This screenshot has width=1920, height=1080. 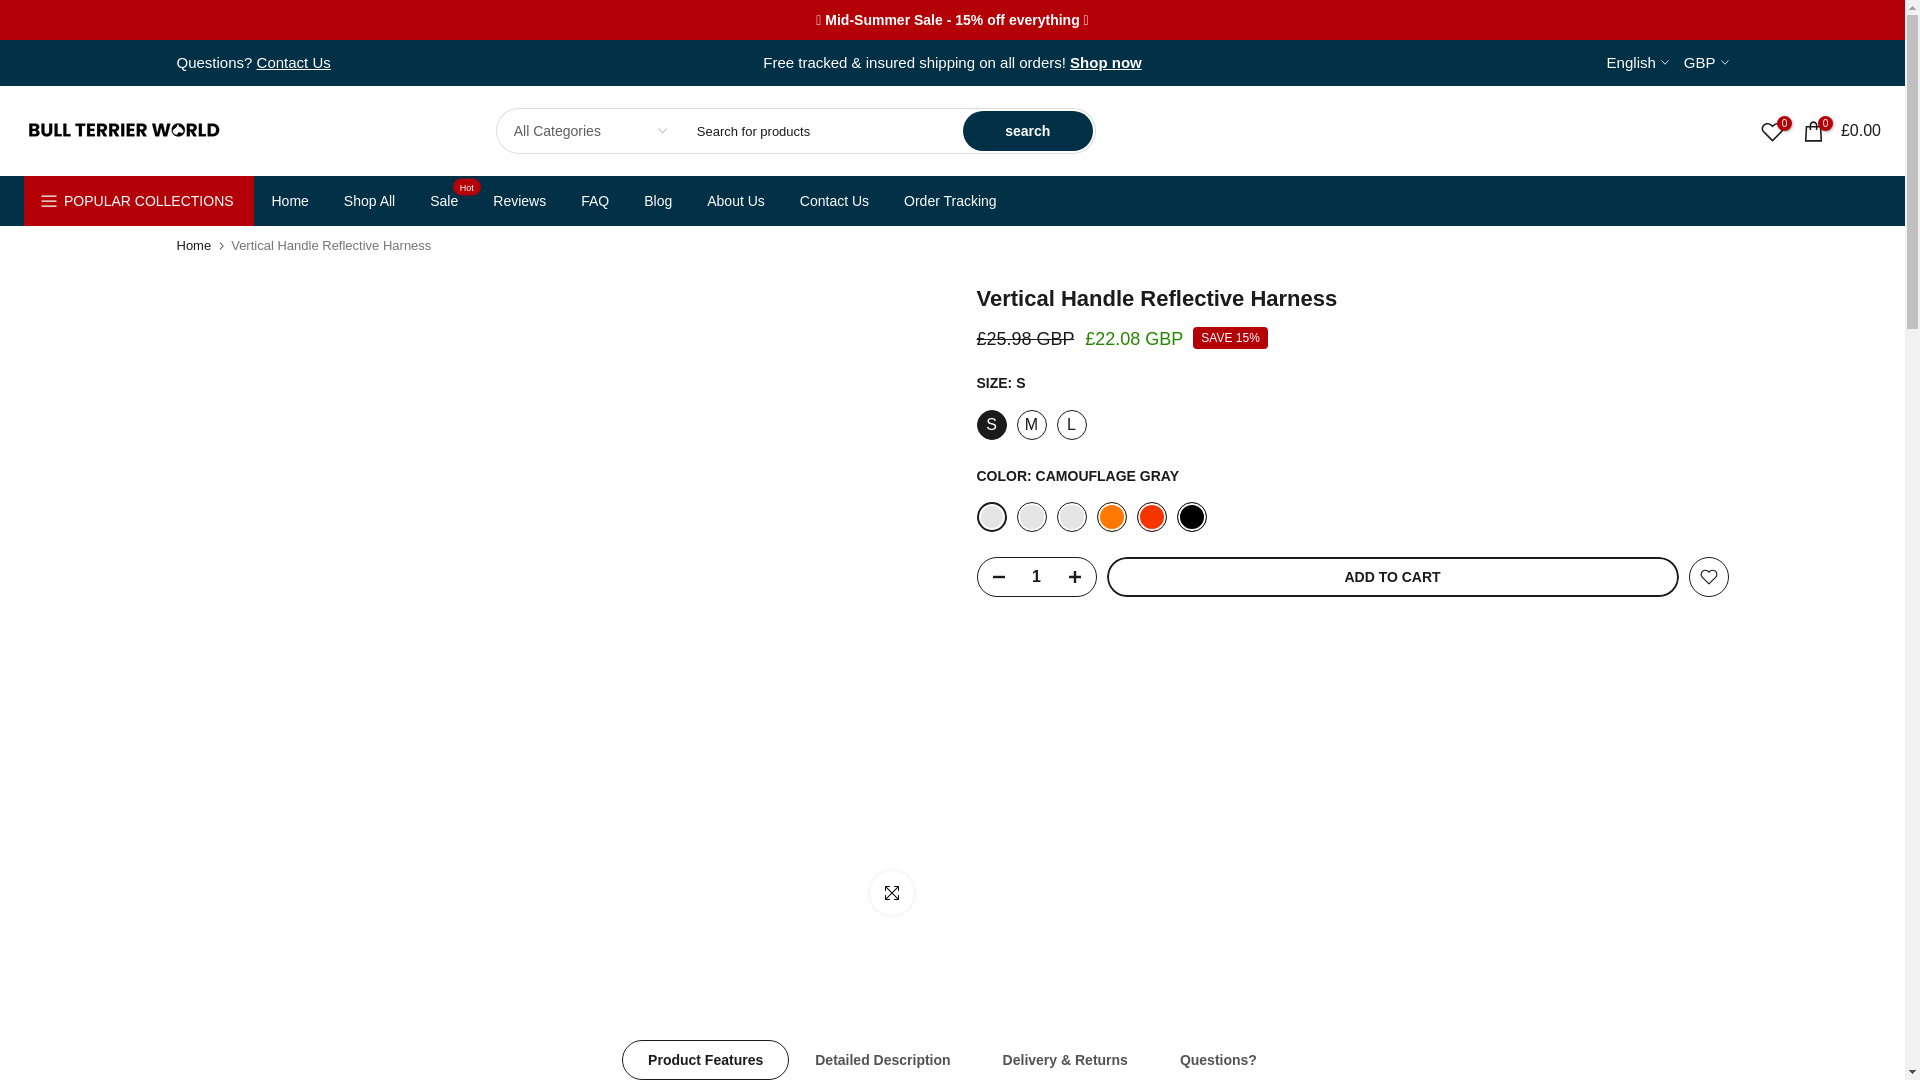 What do you see at coordinates (1030, 517) in the screenshot?
I see `Camouflage Khaki` at bounding box center [1030, 517].